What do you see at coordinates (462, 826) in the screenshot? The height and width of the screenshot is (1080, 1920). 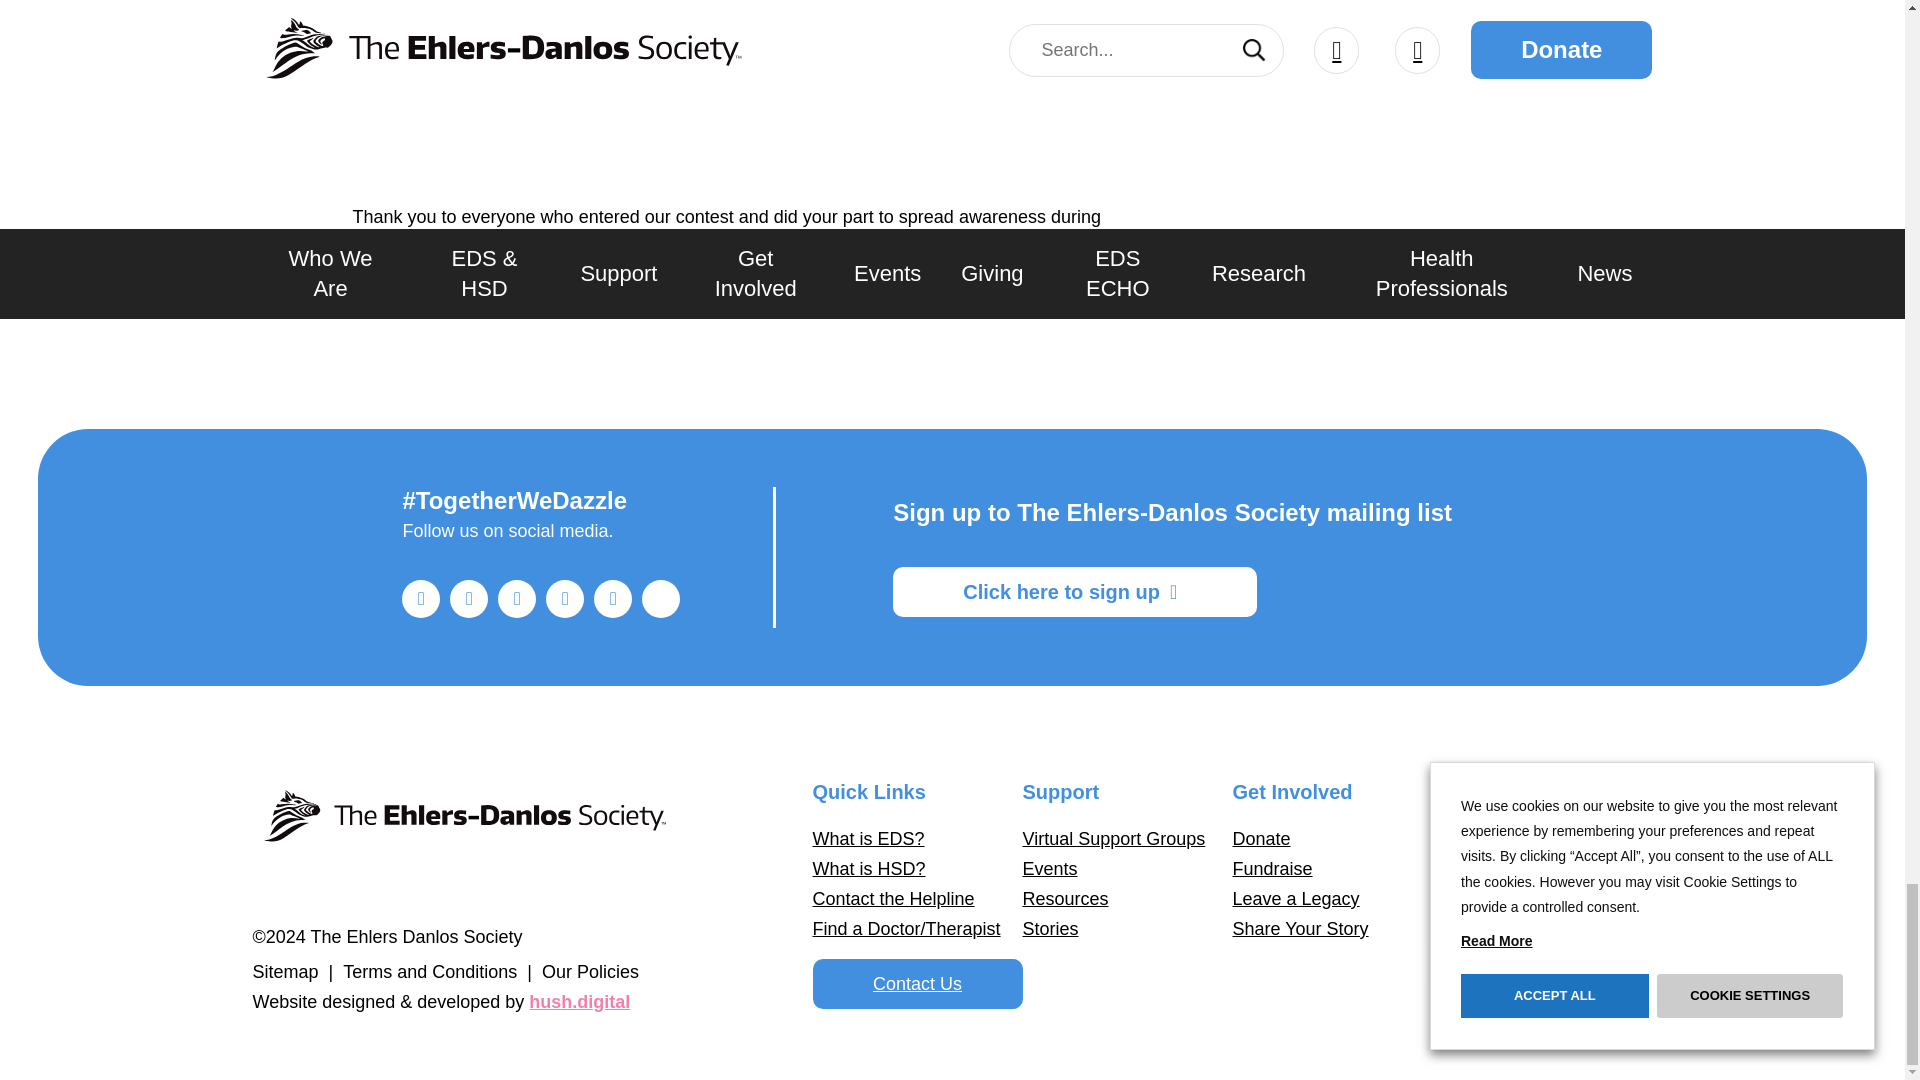 I see `The Ehlers Danlos Society` at bounding box center [462, 826].